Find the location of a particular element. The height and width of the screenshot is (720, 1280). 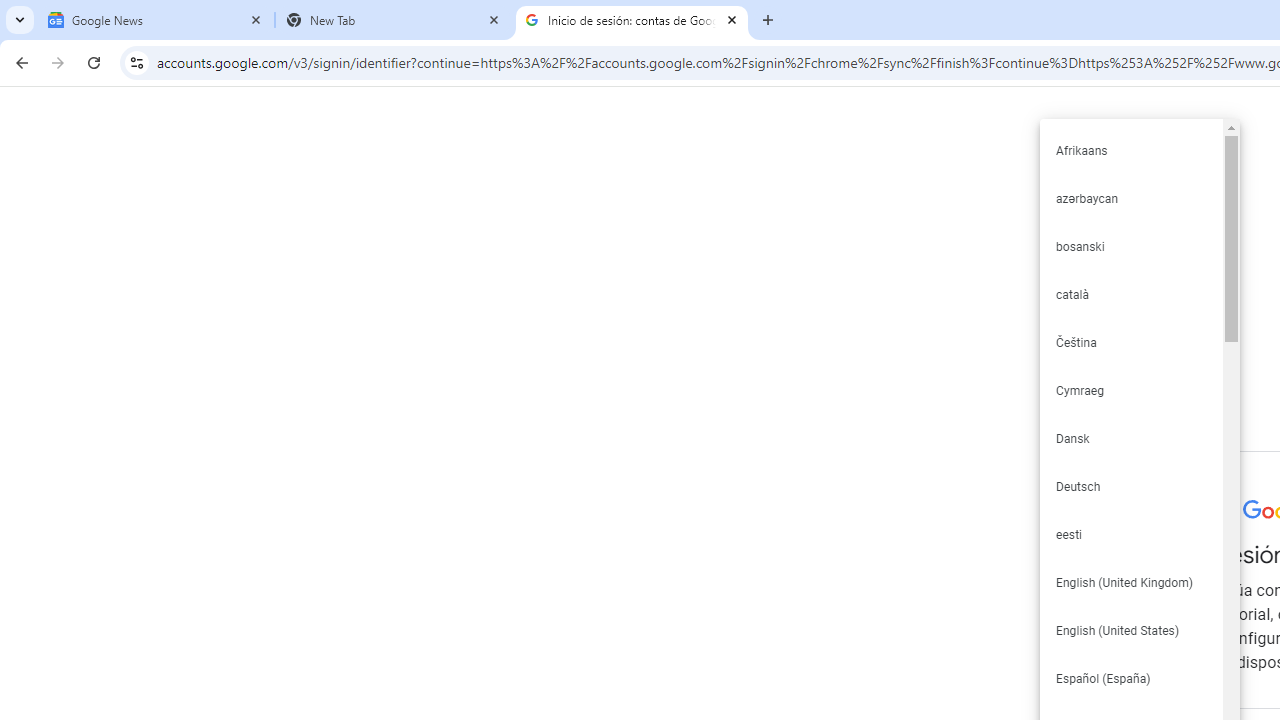

Deutsch is located at coordinates (1130, 486).